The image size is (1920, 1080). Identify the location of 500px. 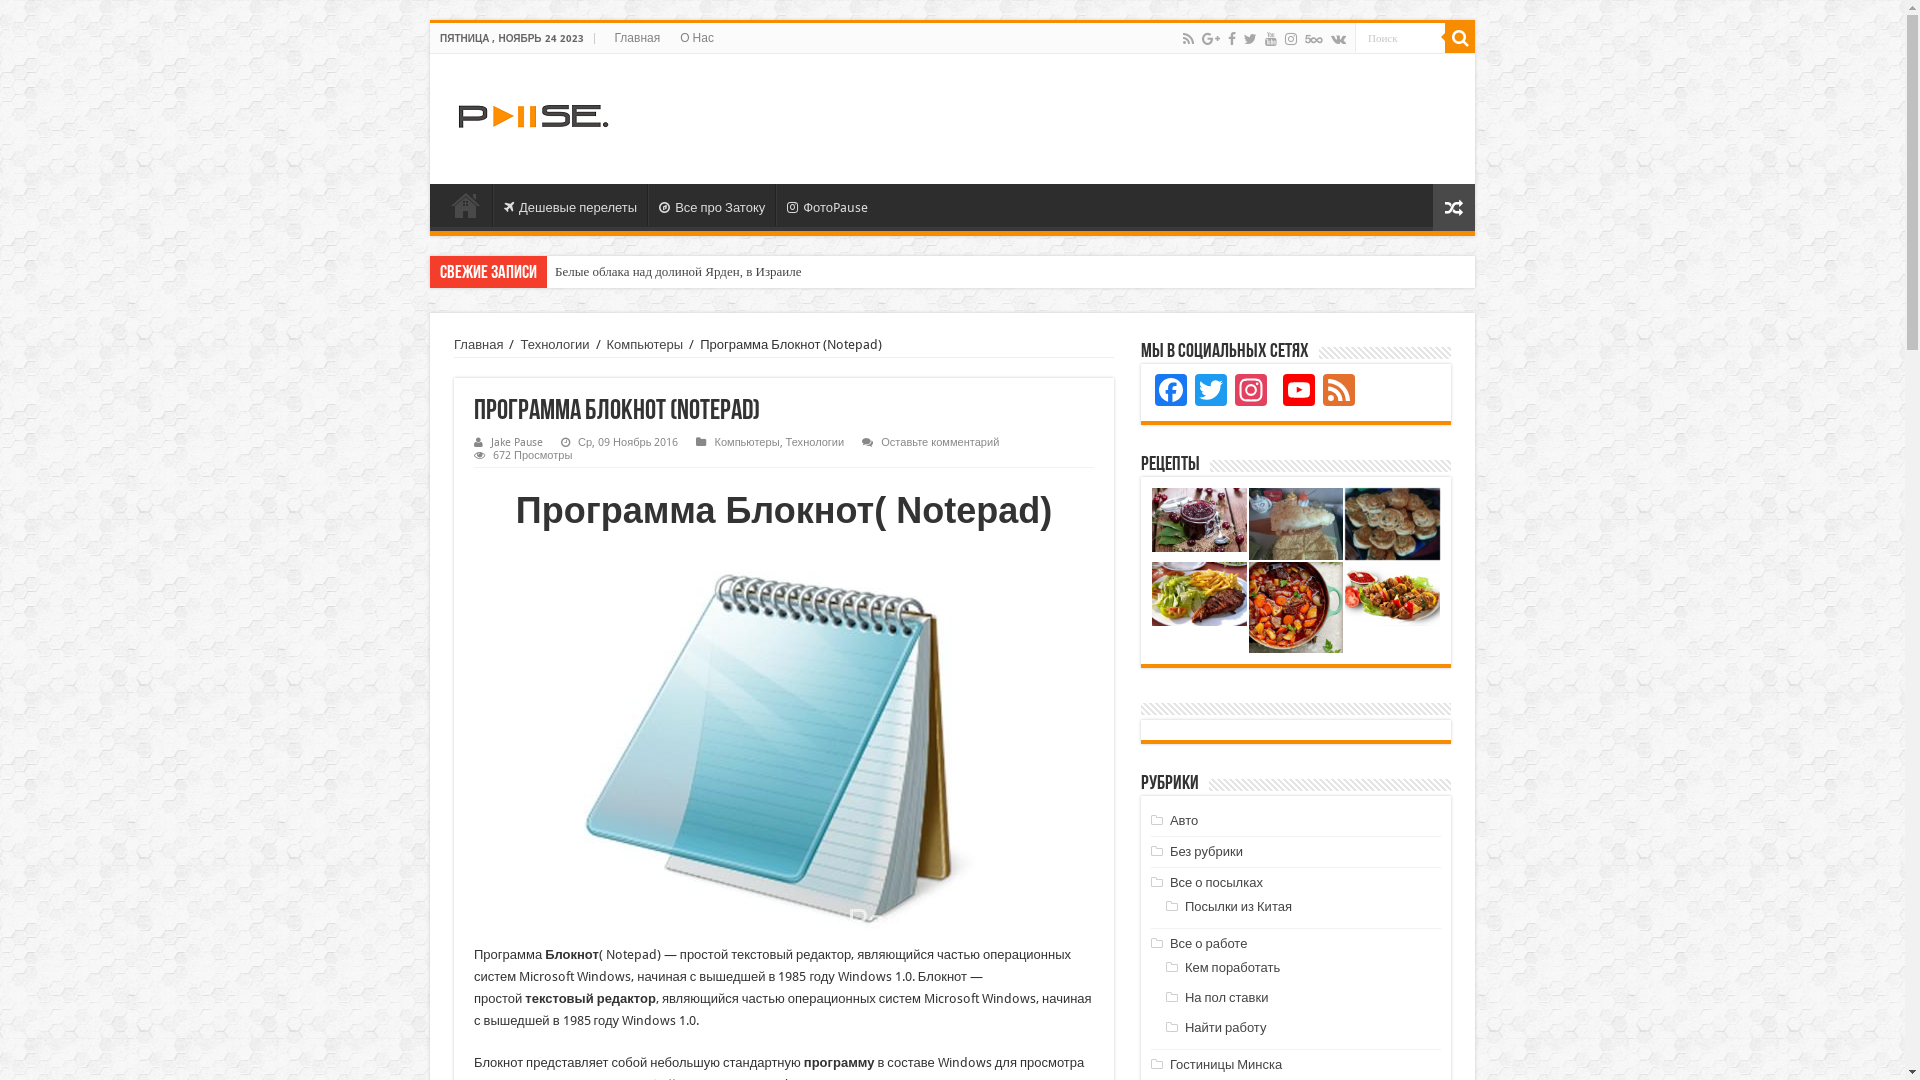
(1314, 39).